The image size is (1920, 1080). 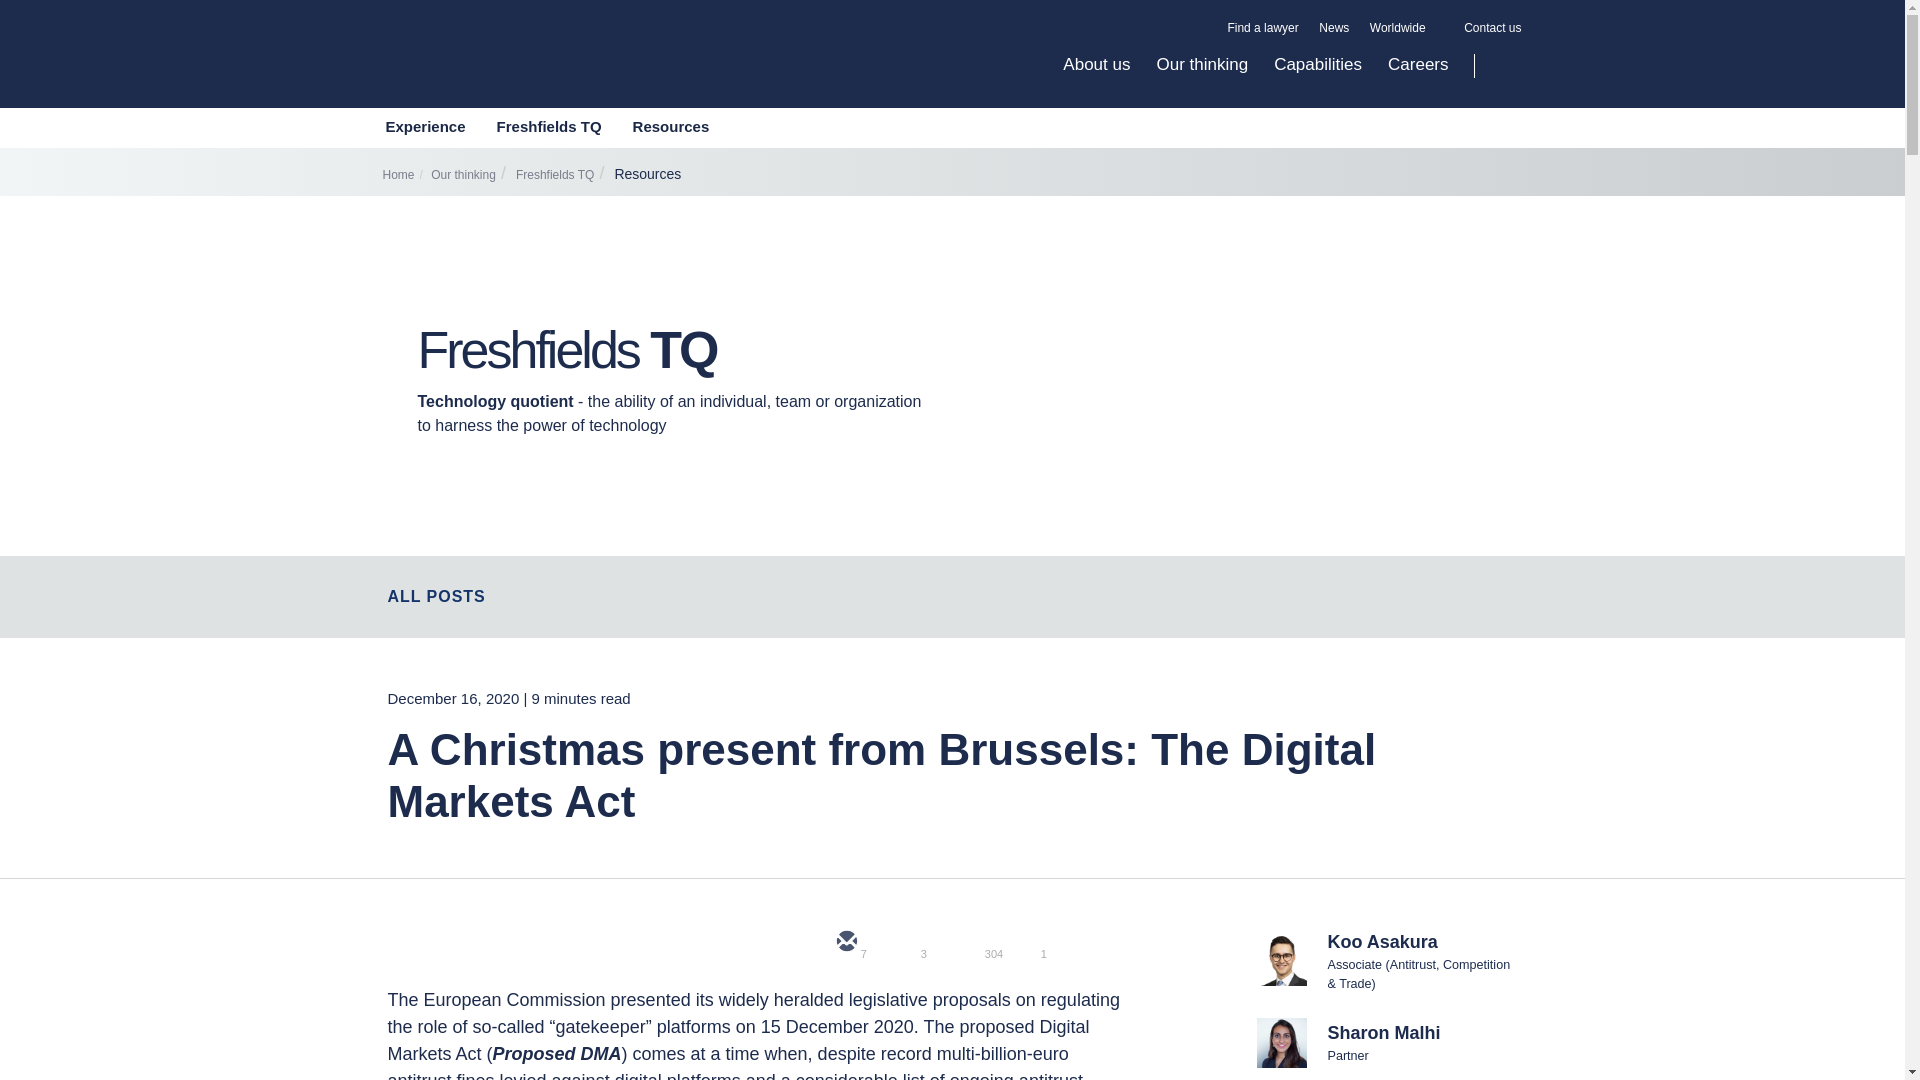 What do you see at coordinates (1334, 28) in the screenshot?
I see `News` at bounding box center [1334, 28].